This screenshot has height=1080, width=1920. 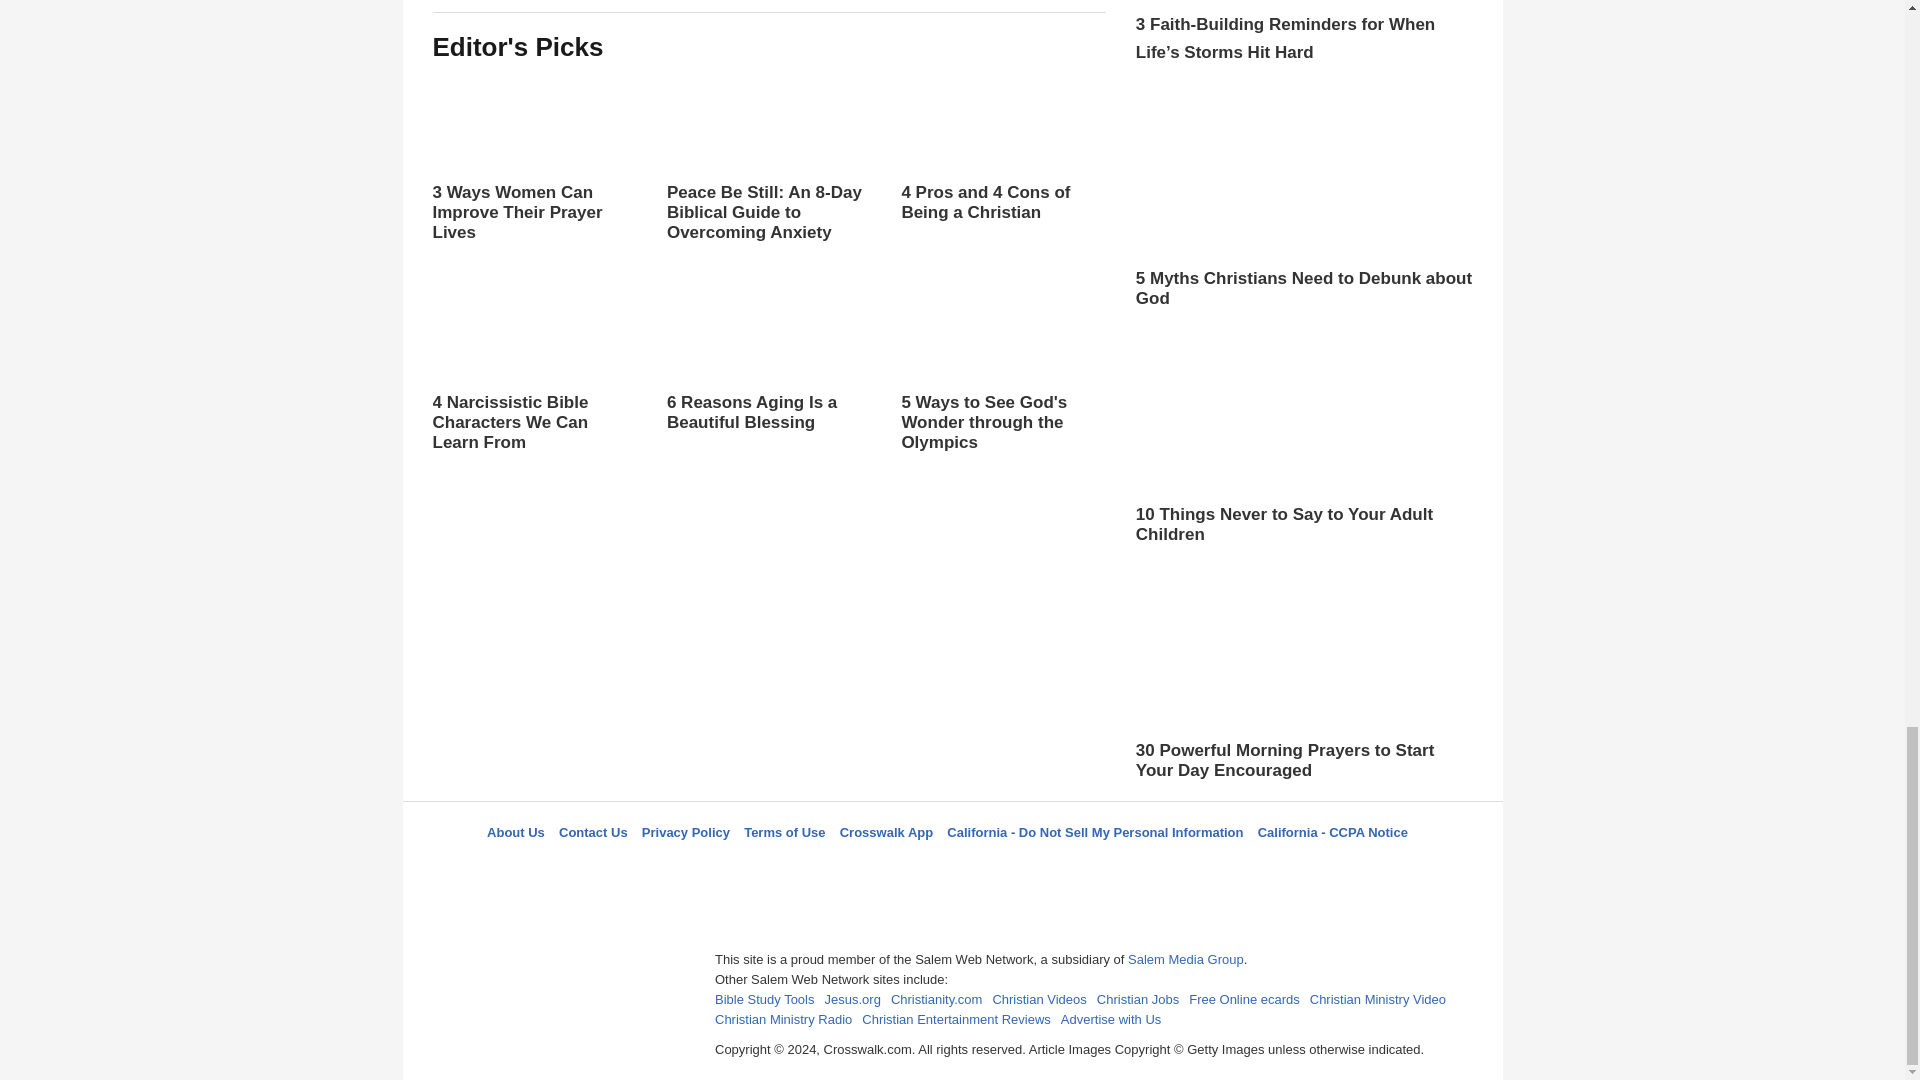 I want to click on 6 Reasons Aging Is a Beautiful Blessing, so click(x=768, y=375).